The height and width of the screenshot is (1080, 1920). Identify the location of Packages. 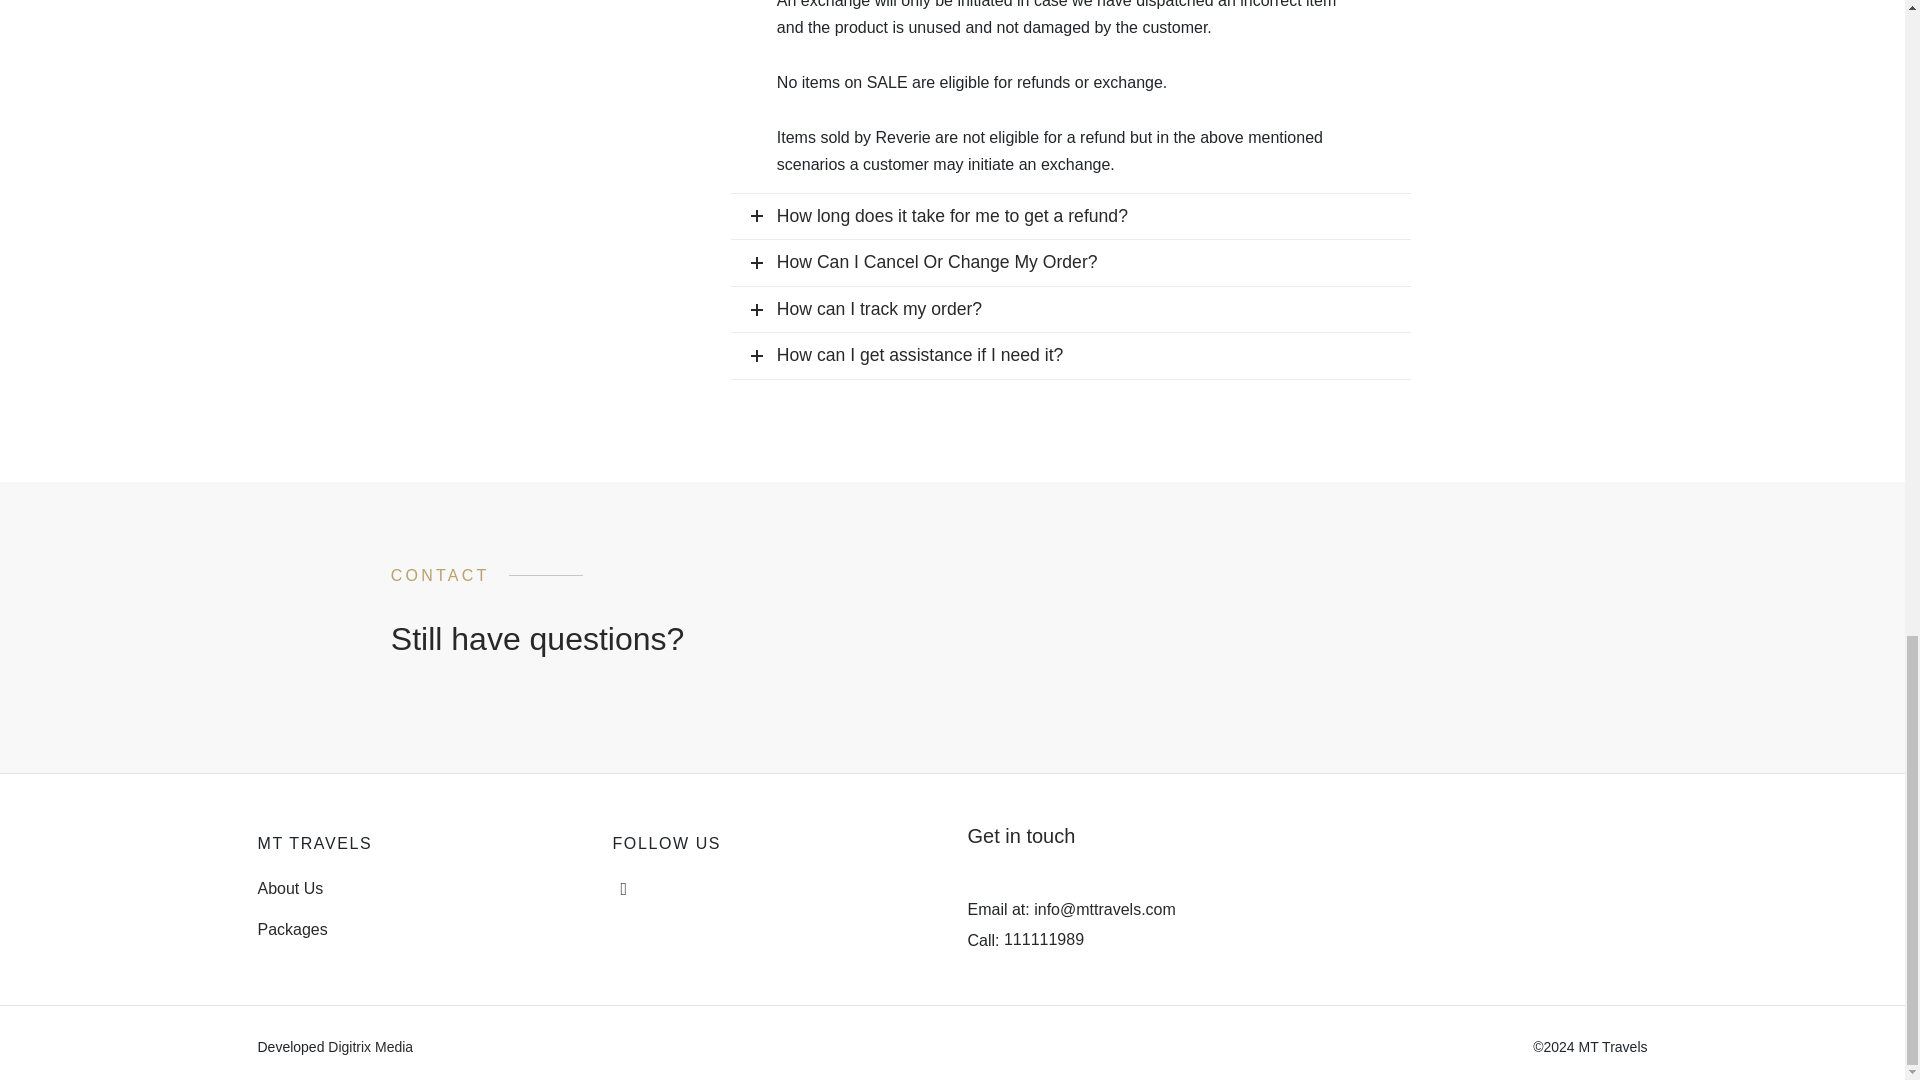
(292, 928).